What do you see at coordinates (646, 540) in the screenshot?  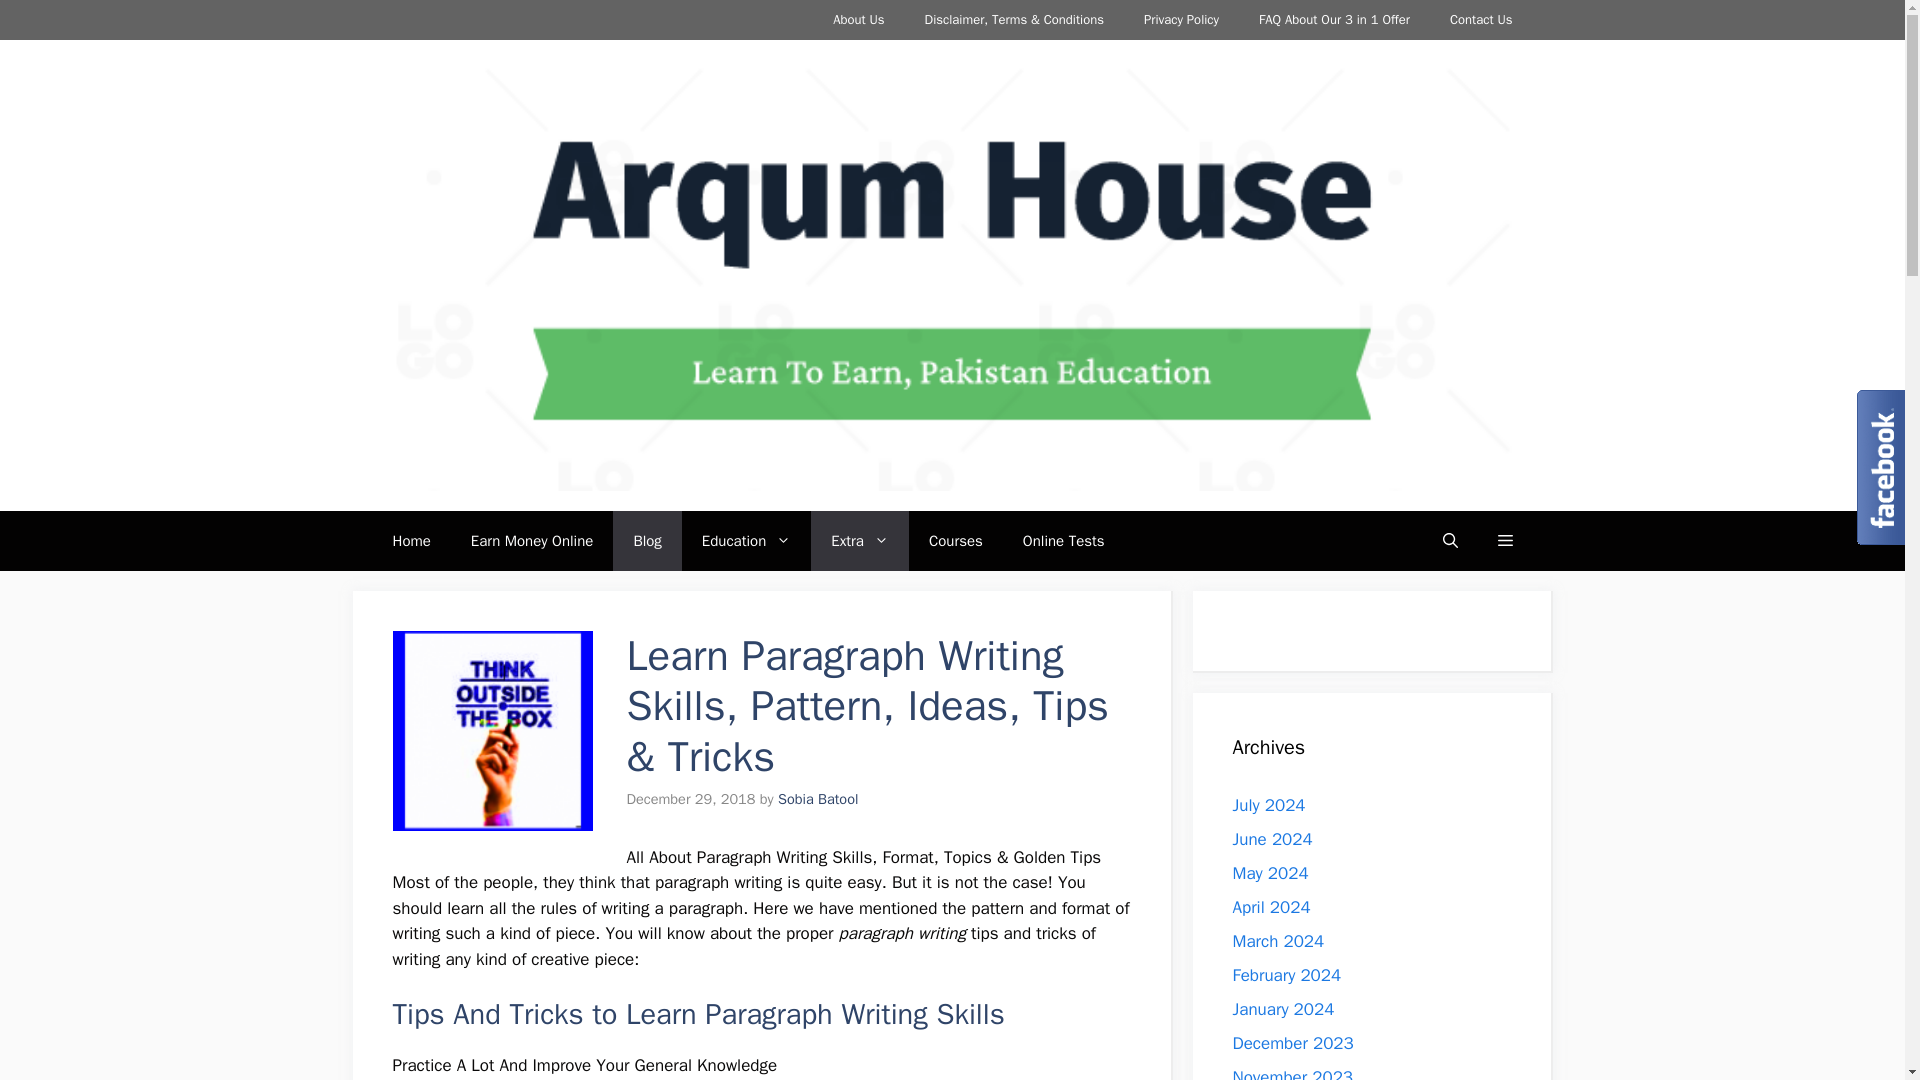 I see `Blog` at bounding box center [646, 540].